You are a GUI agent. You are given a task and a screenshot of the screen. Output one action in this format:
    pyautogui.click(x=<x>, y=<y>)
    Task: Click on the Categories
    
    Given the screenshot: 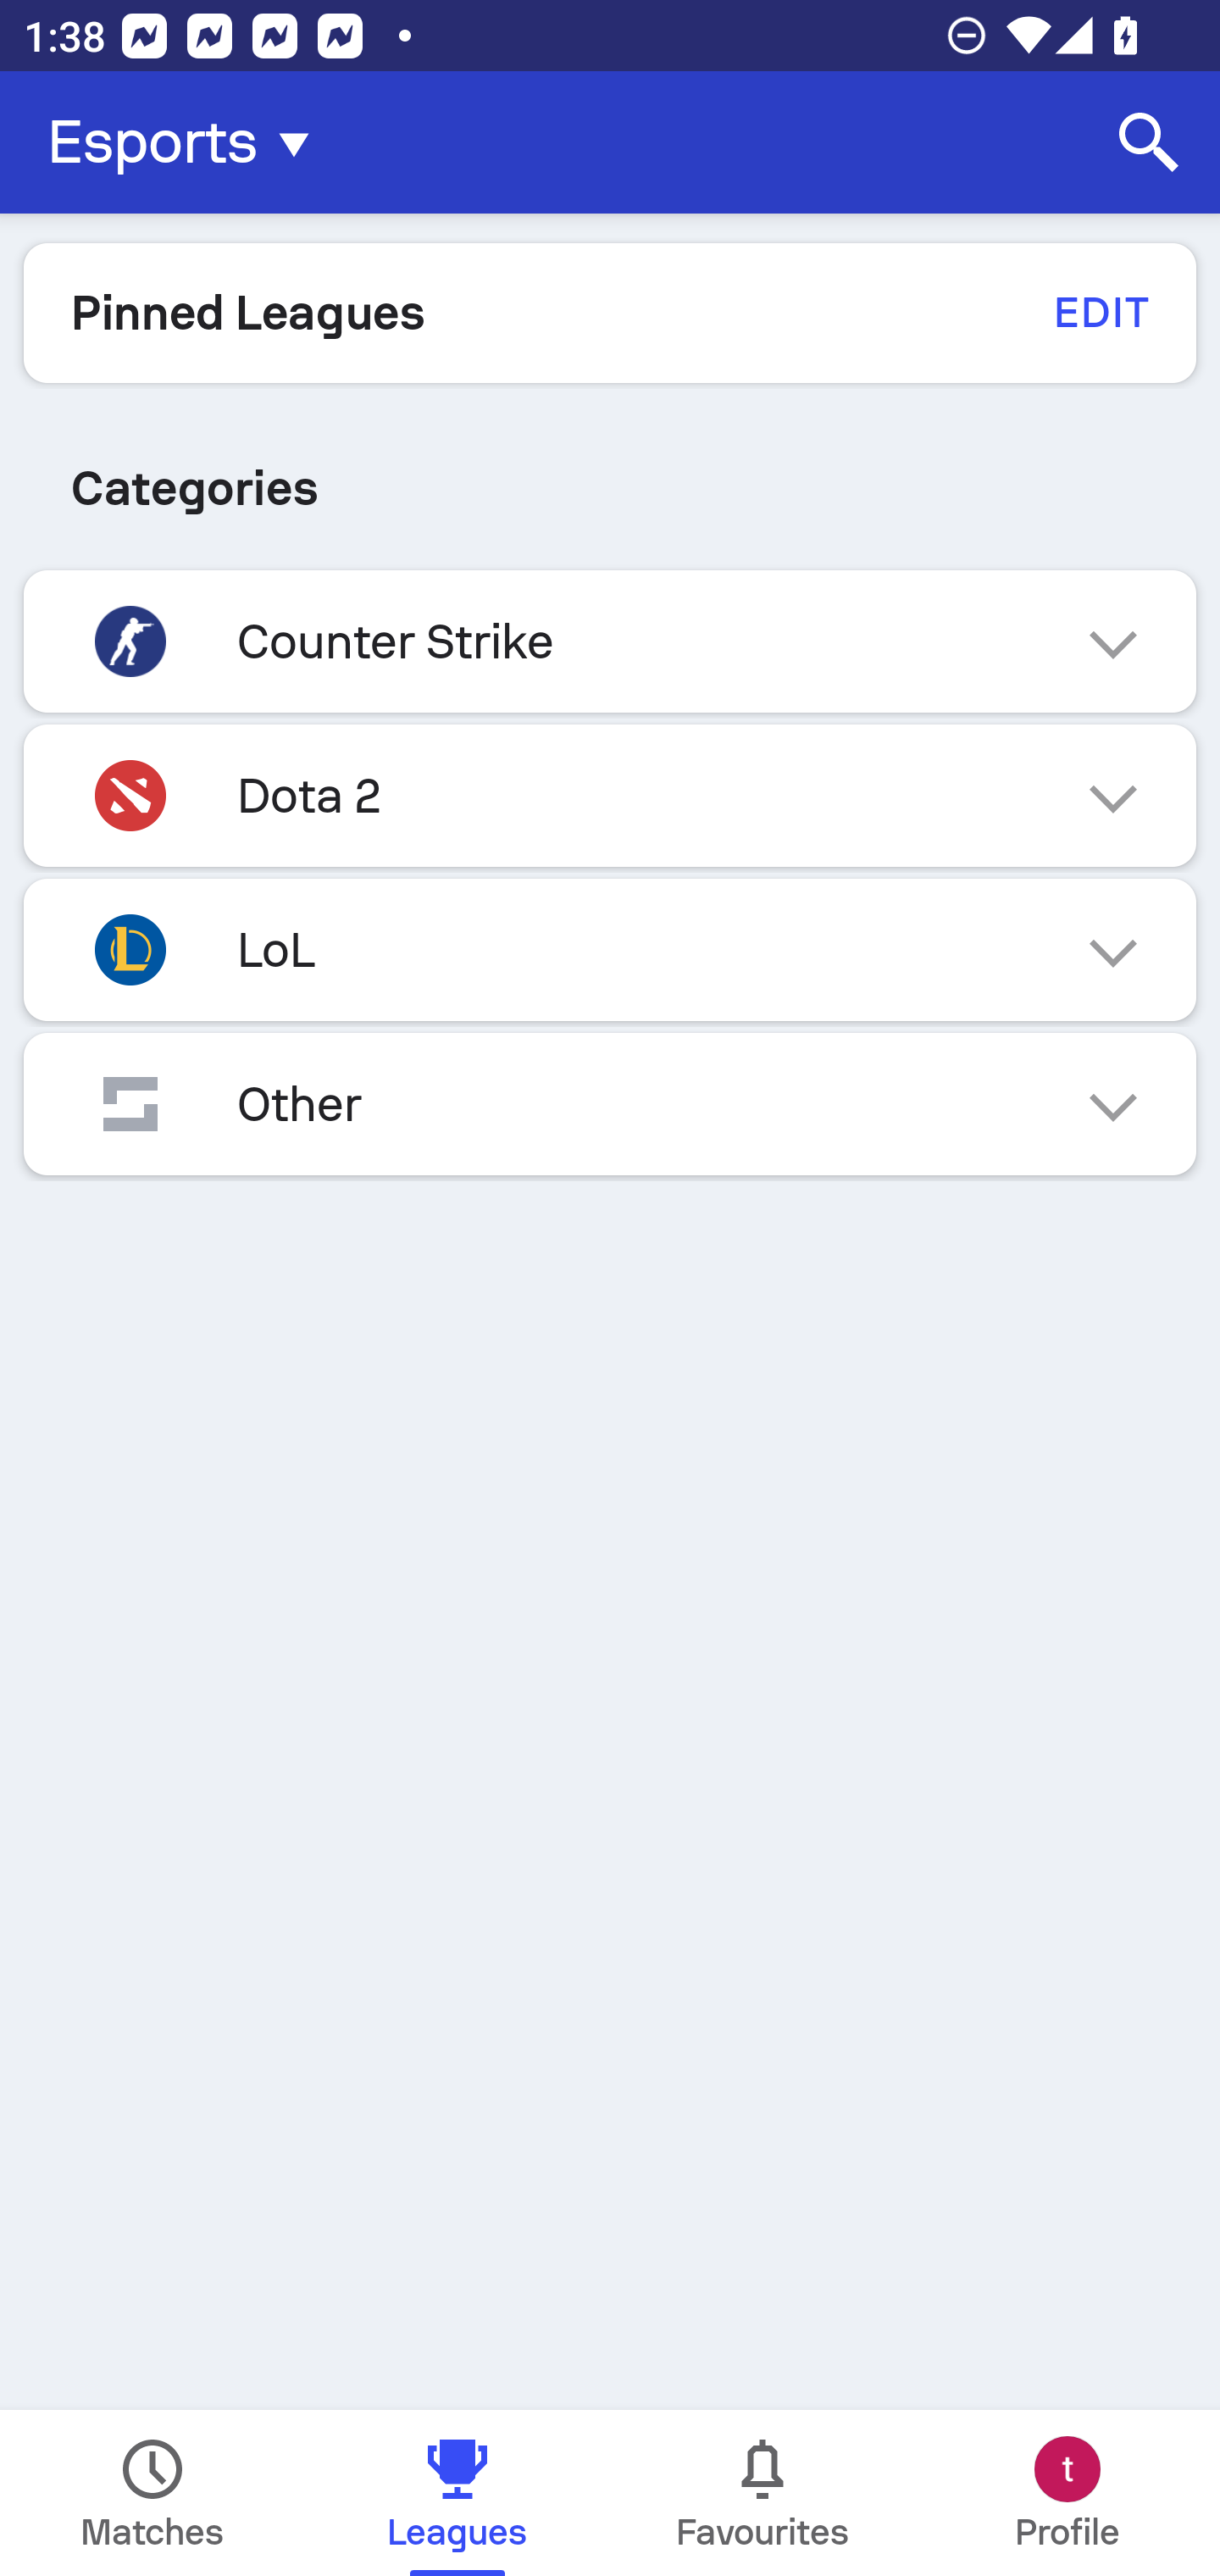 What is the action you would take?
    pyautogui.click(x=610, y=488)
    